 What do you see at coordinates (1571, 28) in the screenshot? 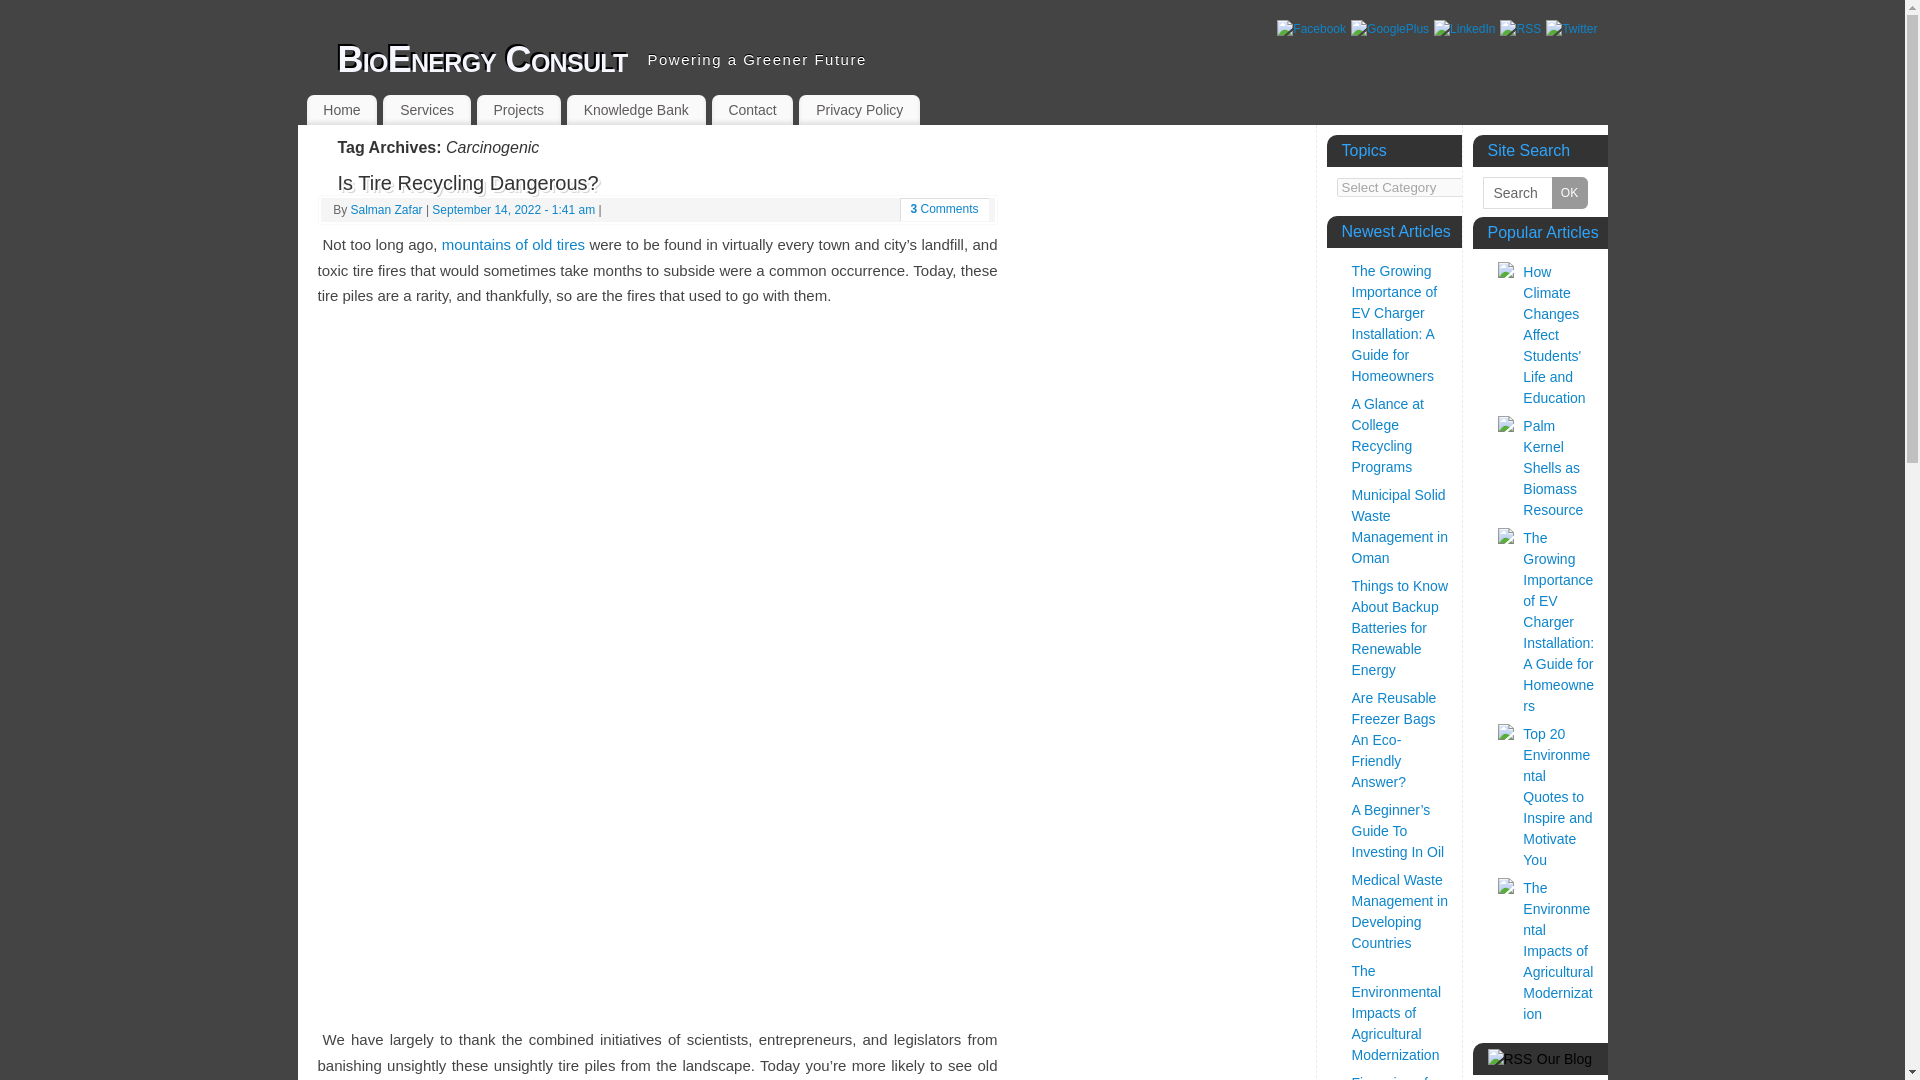
I see `Twitter` at bounding box center [1571, 28].